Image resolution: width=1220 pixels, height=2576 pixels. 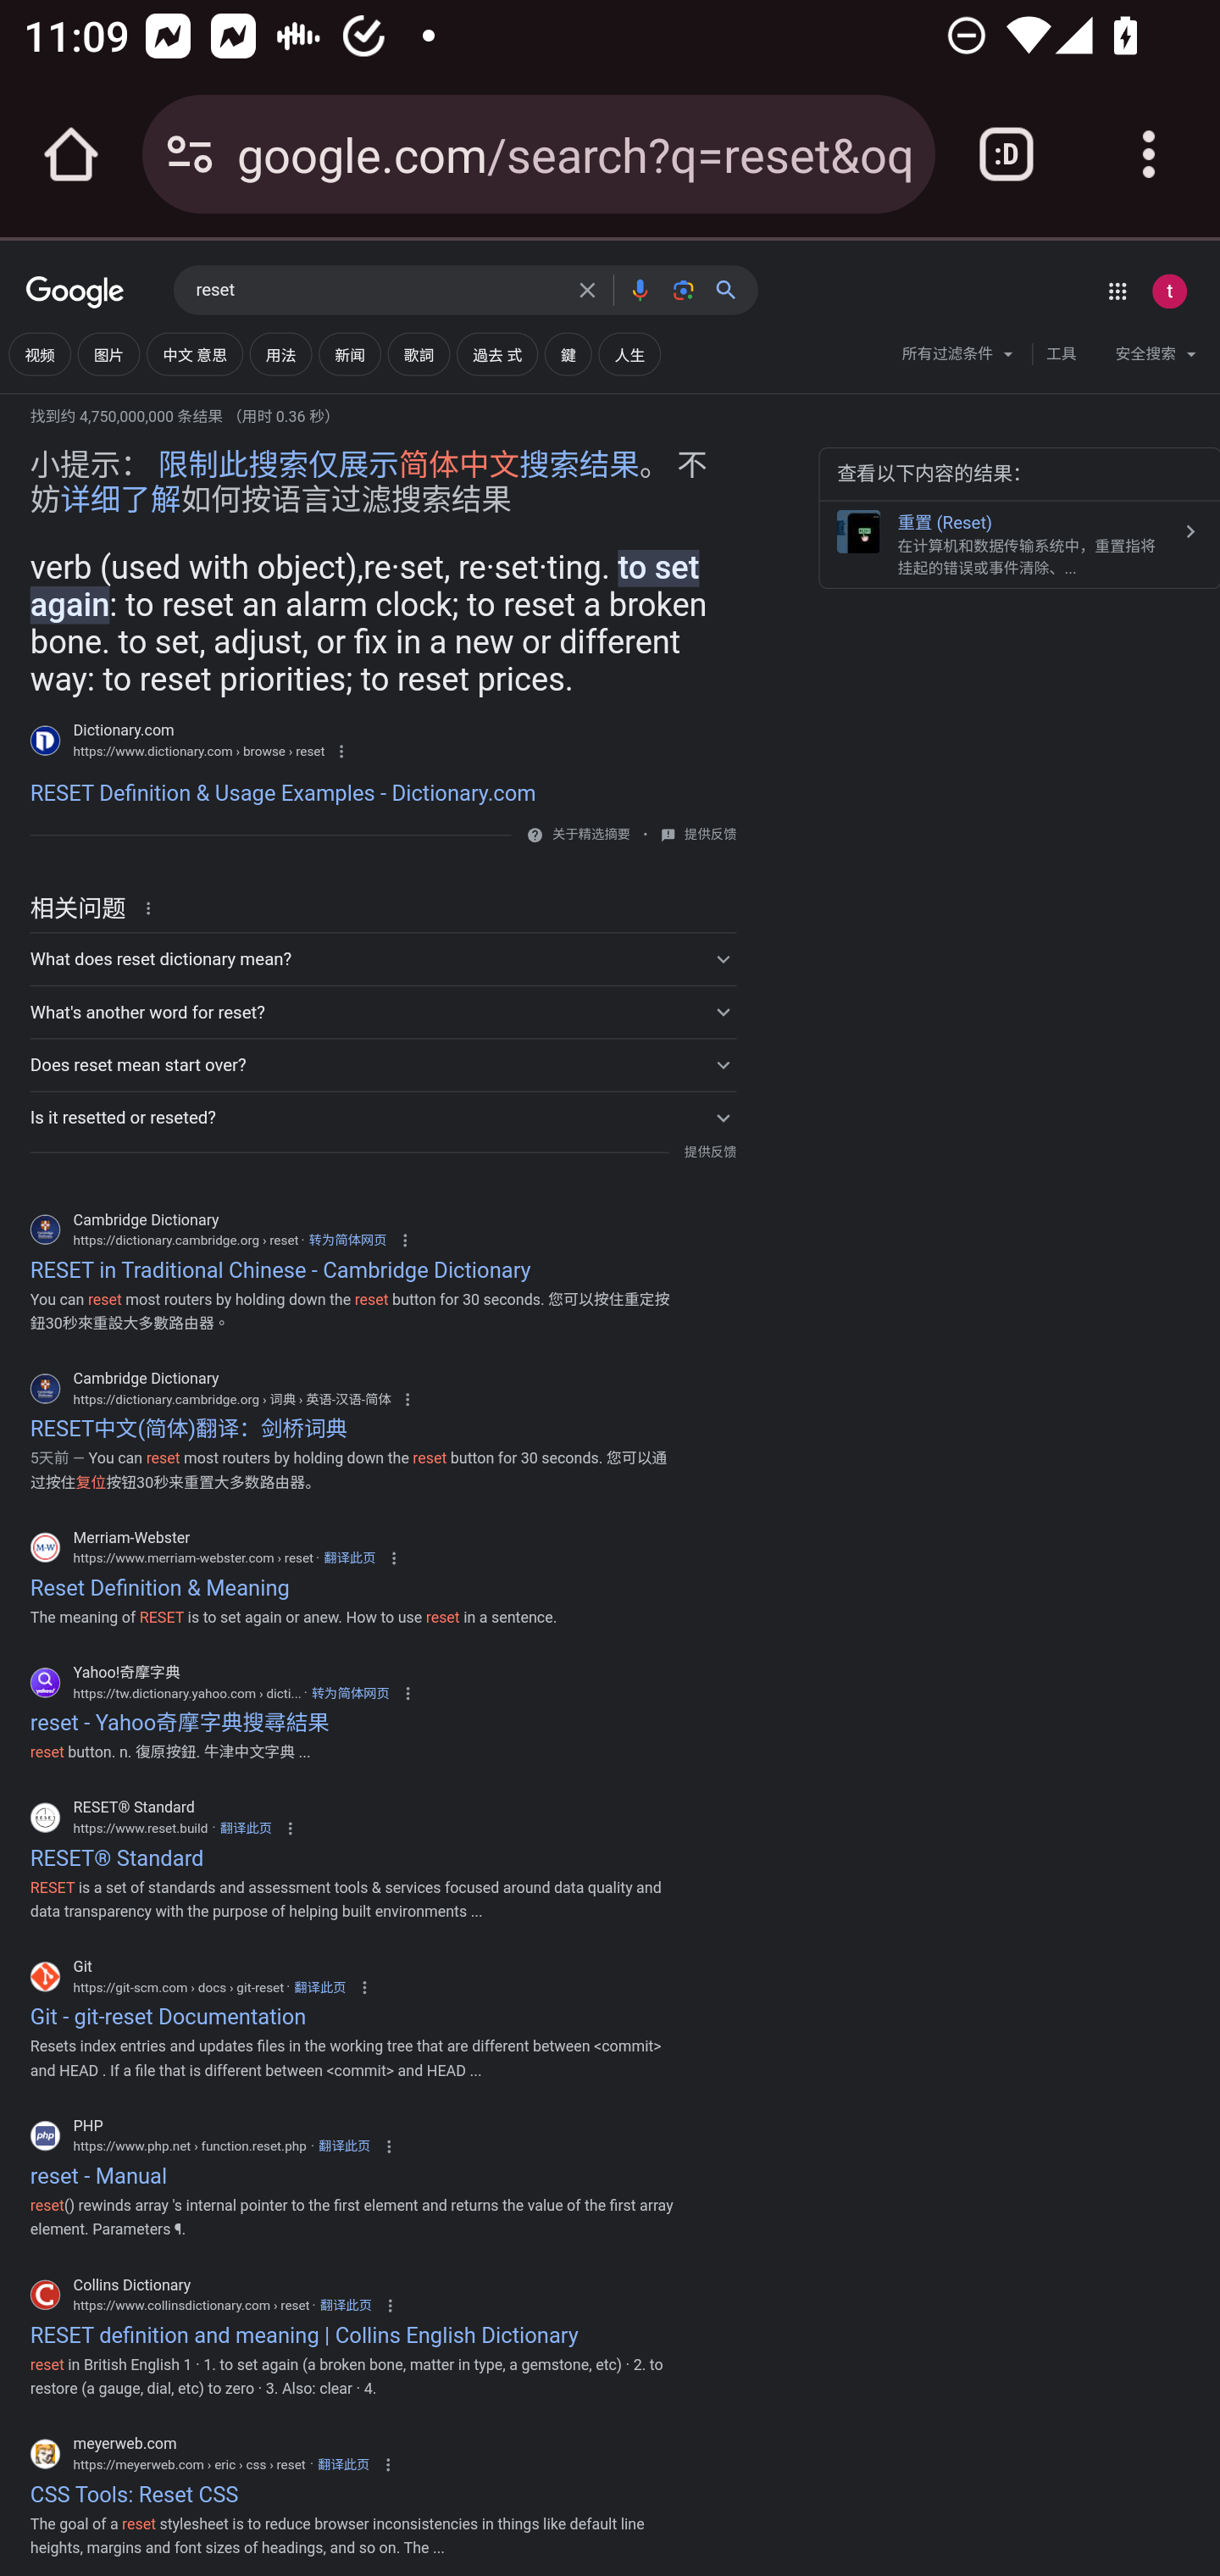 I want to click on Google 账号： test appium (testappium002@gmail.com), so click(x=1169, y=291).